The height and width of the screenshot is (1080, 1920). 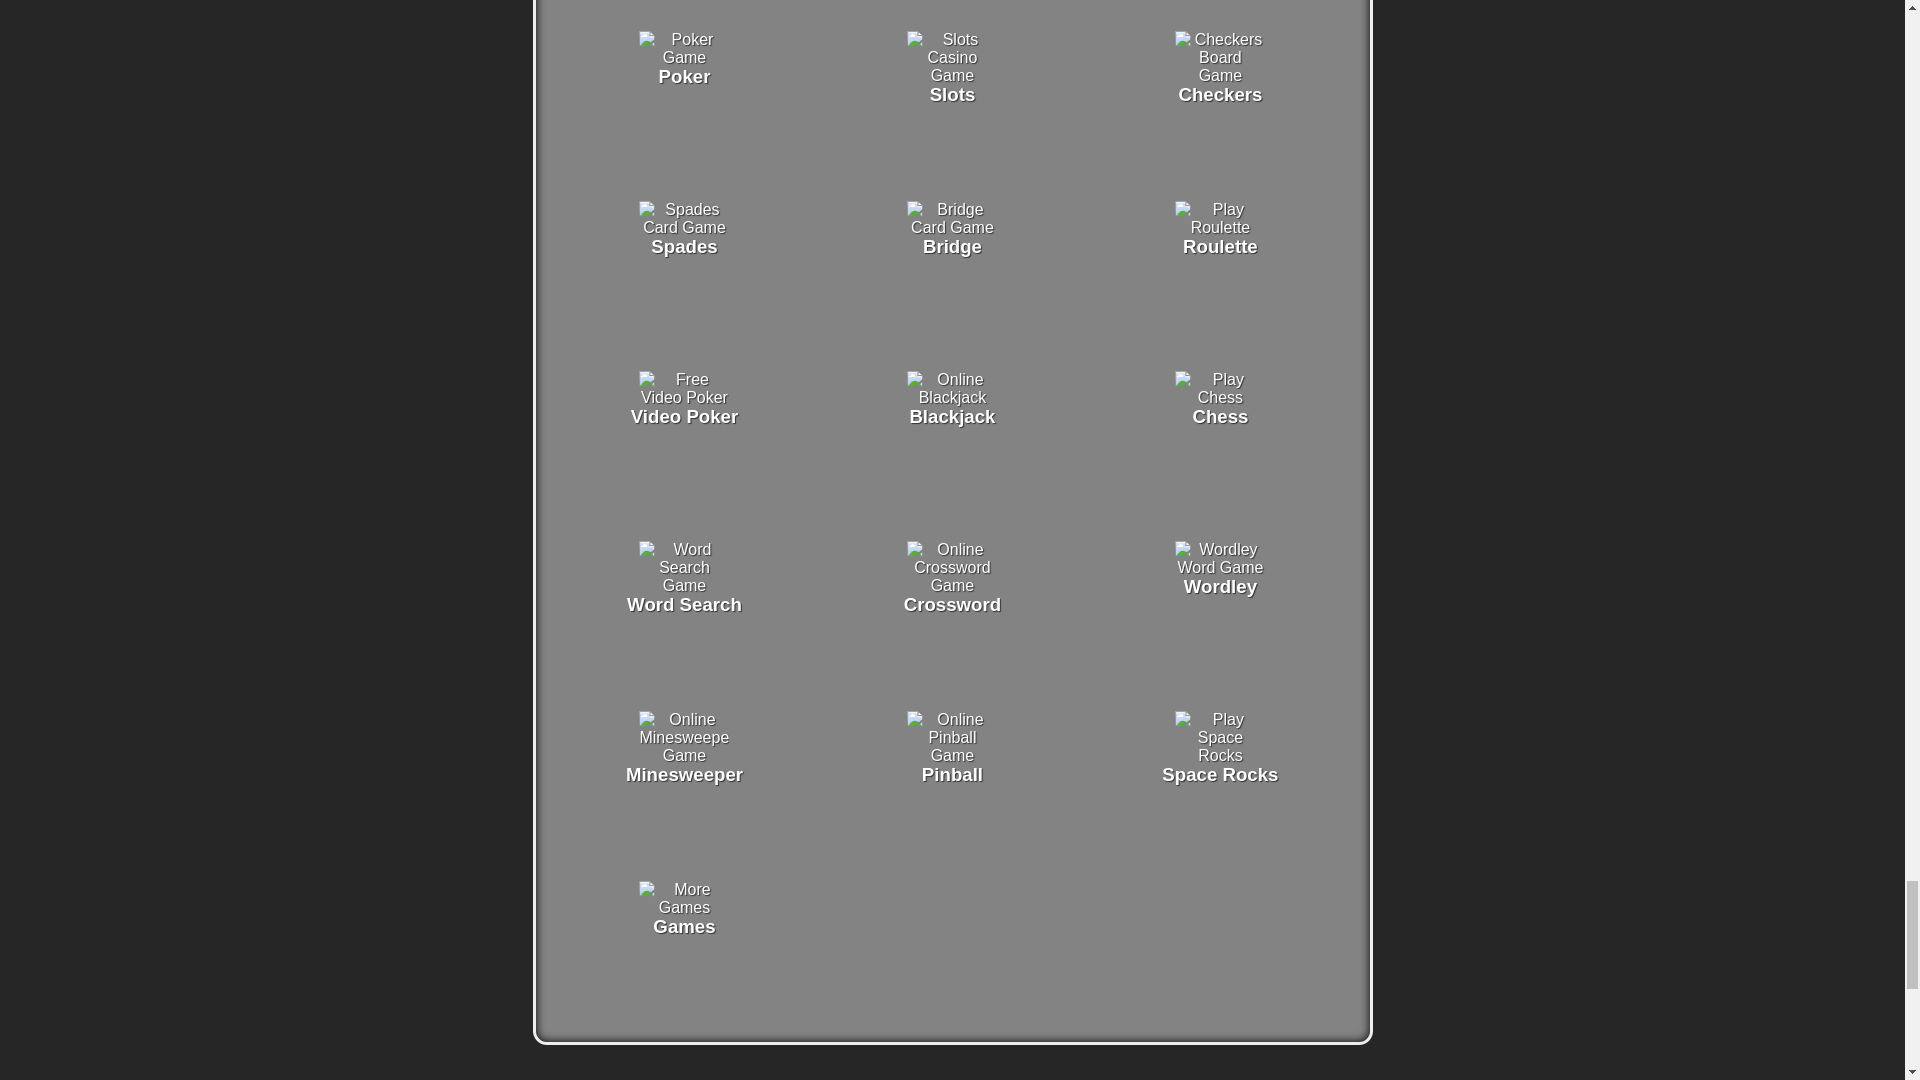 I want to click on Roulette, so click(x=1220, y=228).